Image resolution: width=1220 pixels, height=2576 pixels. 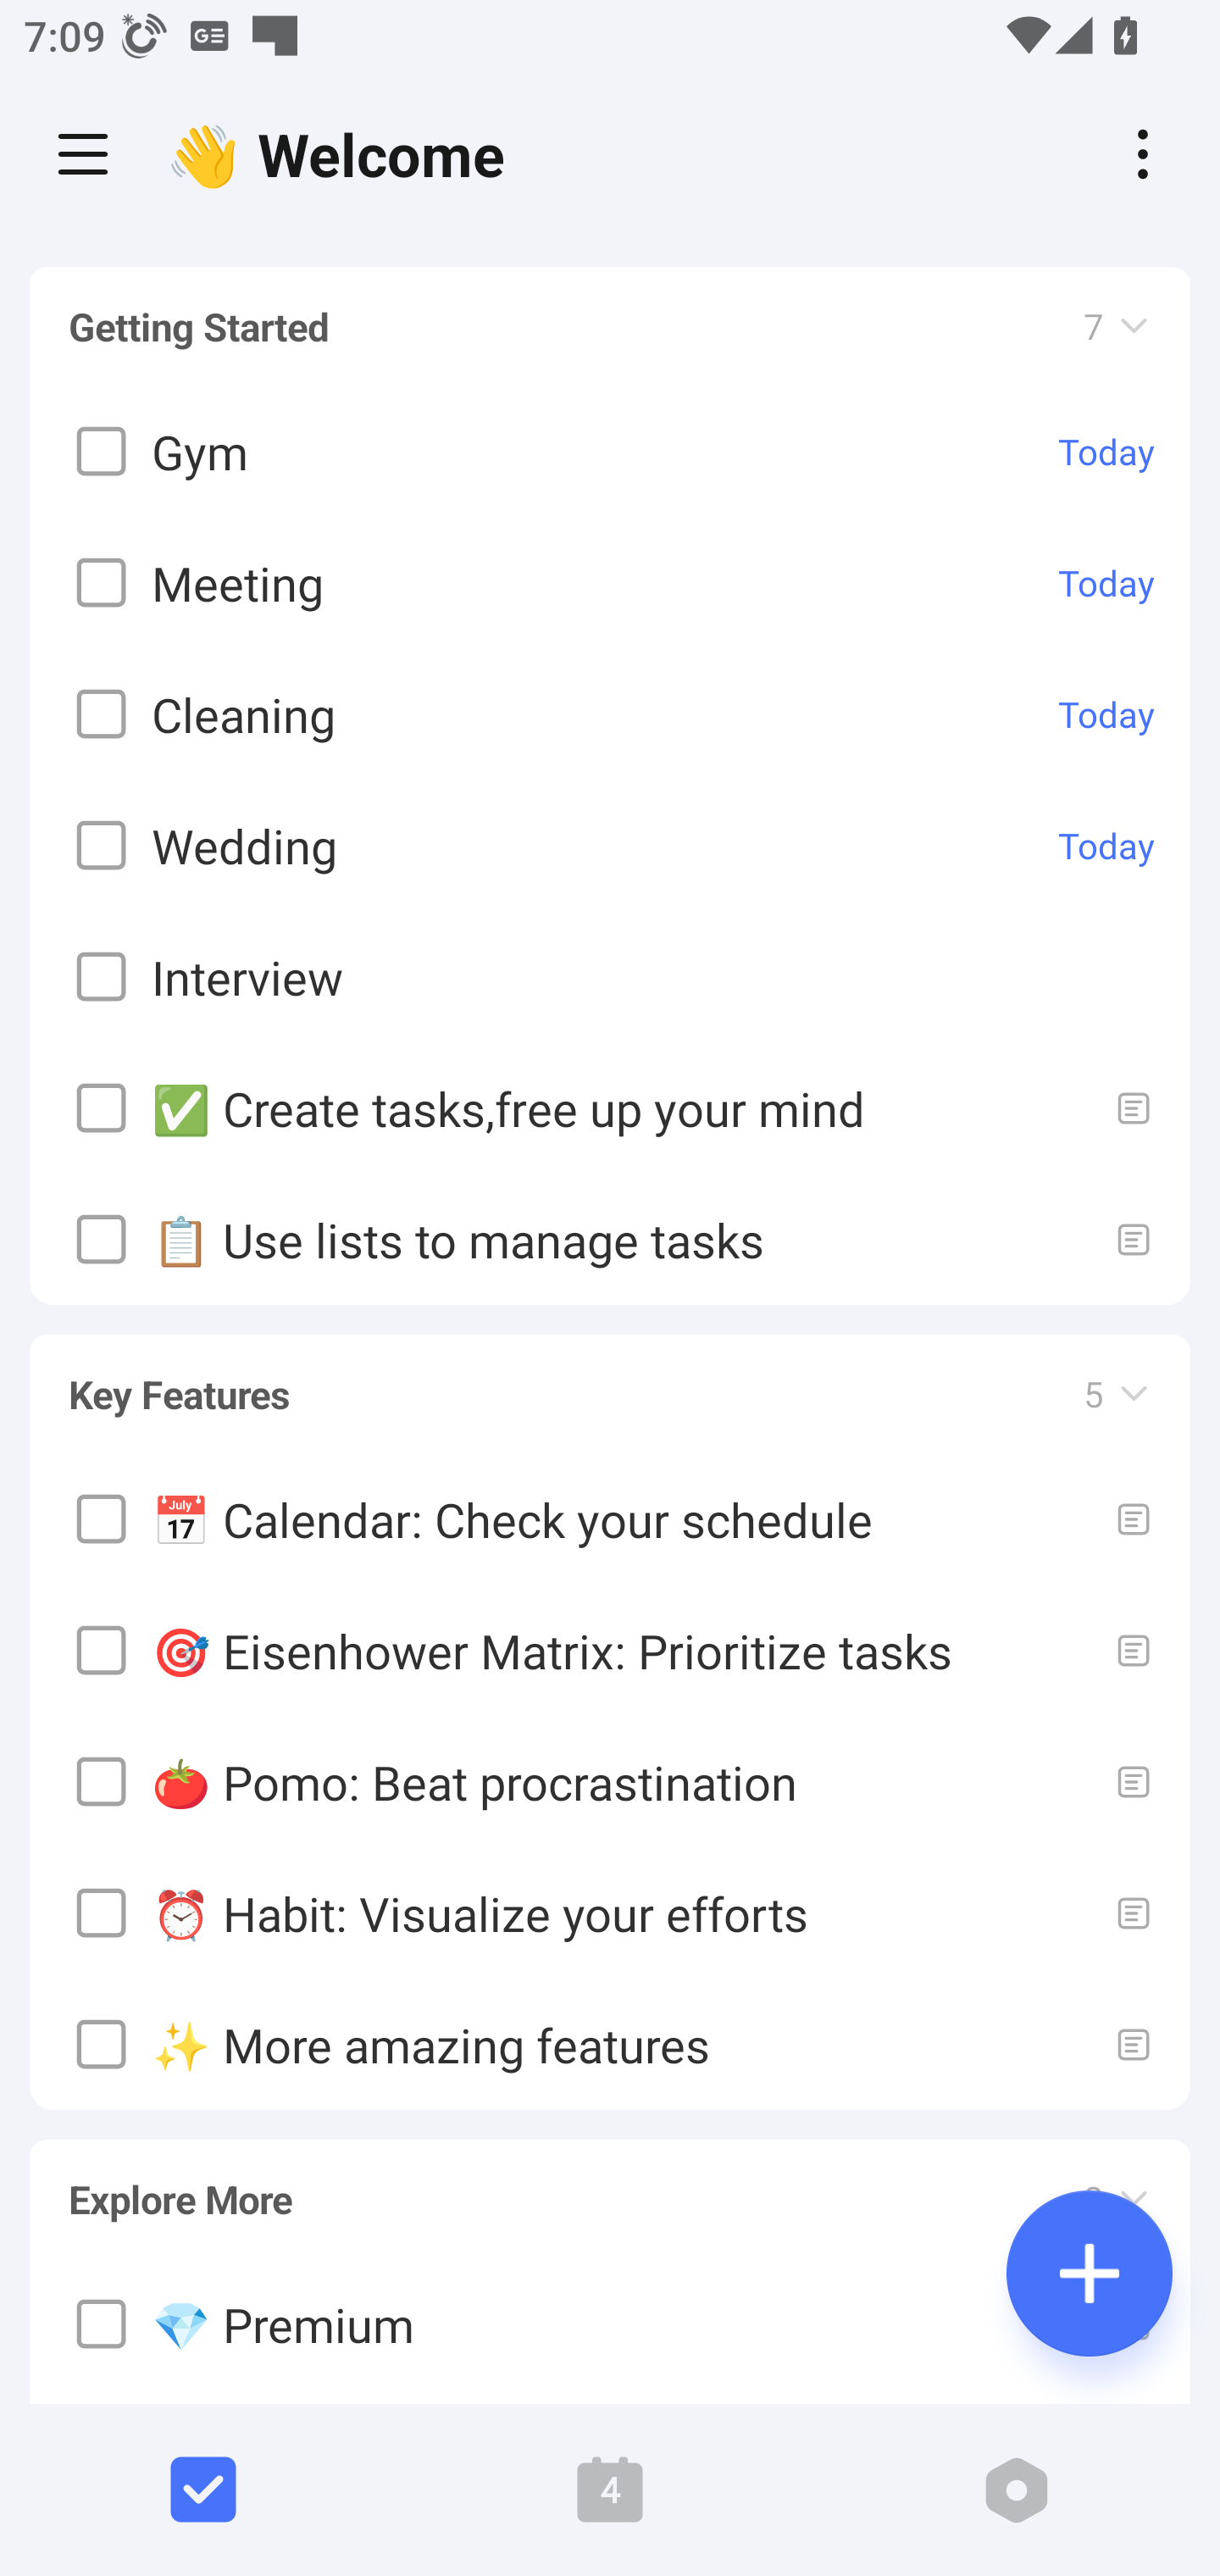 I want to click on ✨ More amazing features, so click(x=610, y=2044).